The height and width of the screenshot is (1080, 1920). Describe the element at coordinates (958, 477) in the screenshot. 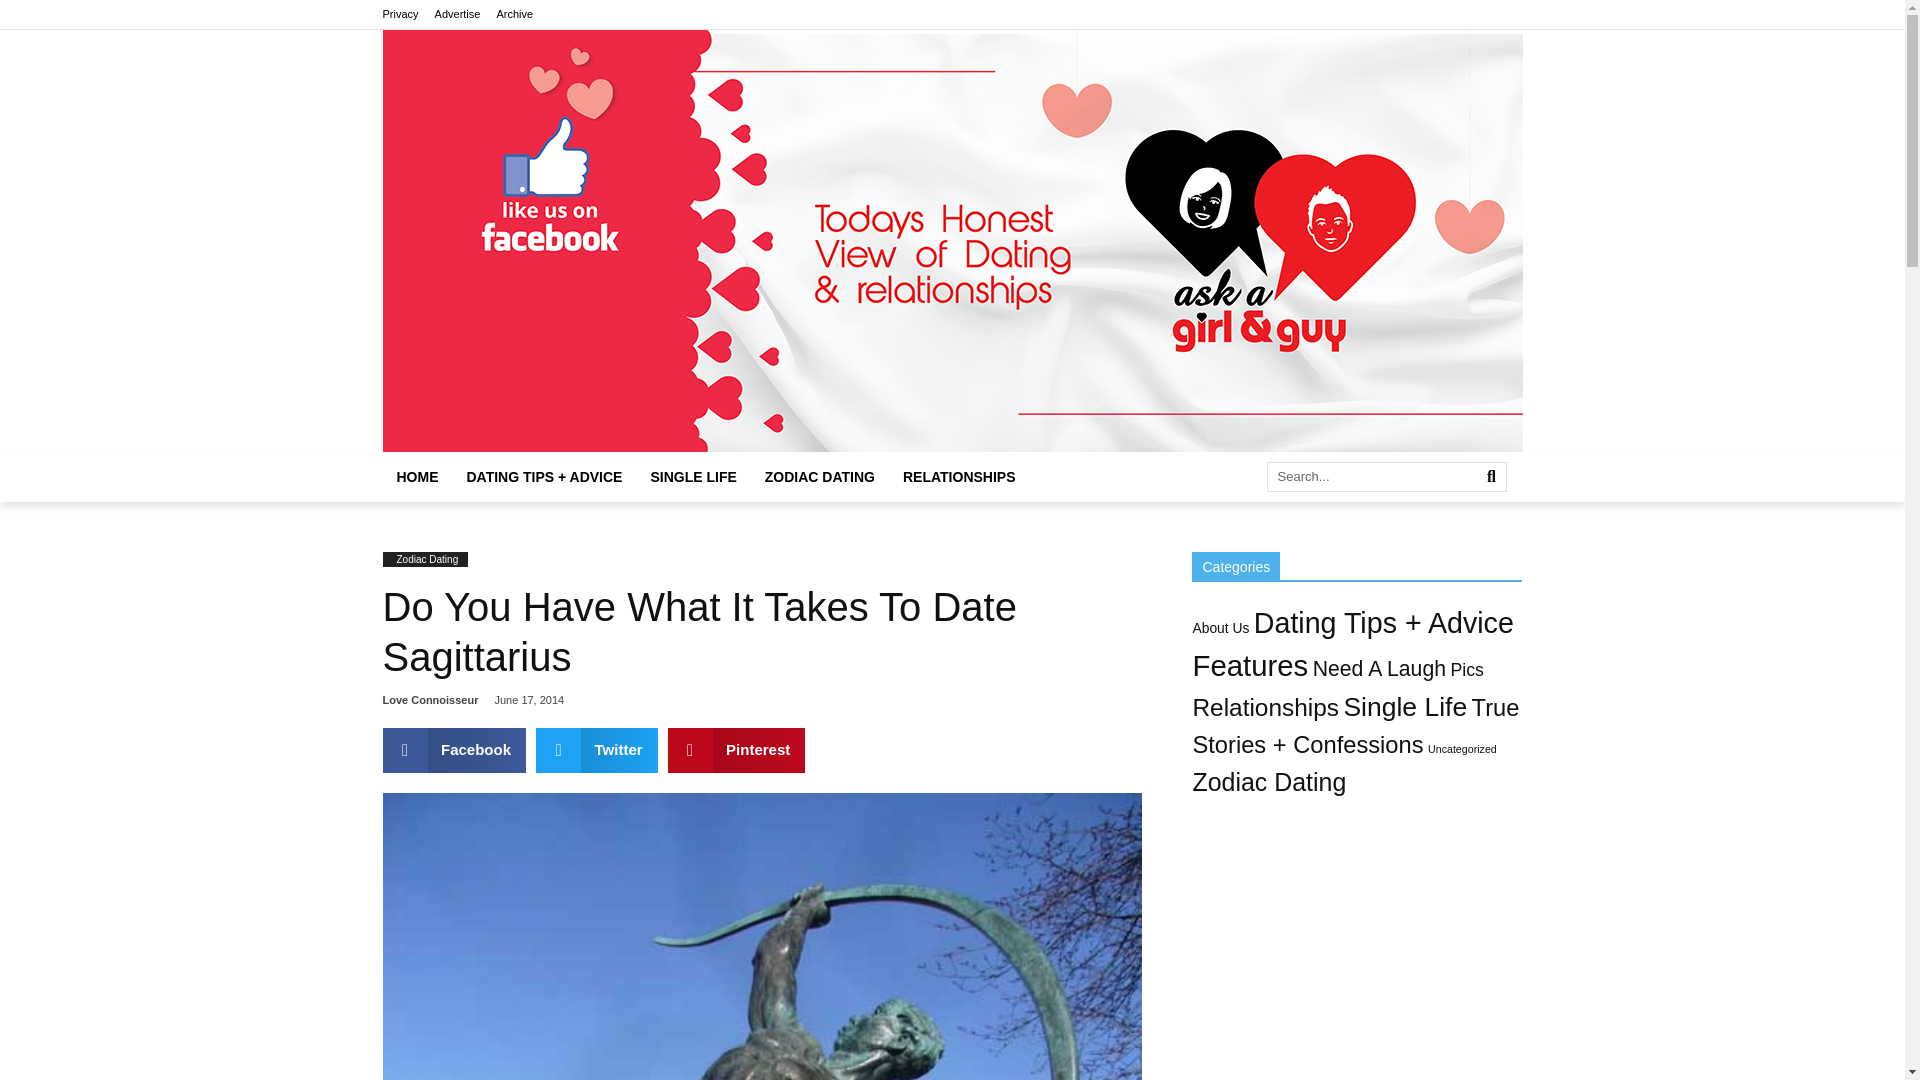

I see `RELATIONSHIPS` at that location.